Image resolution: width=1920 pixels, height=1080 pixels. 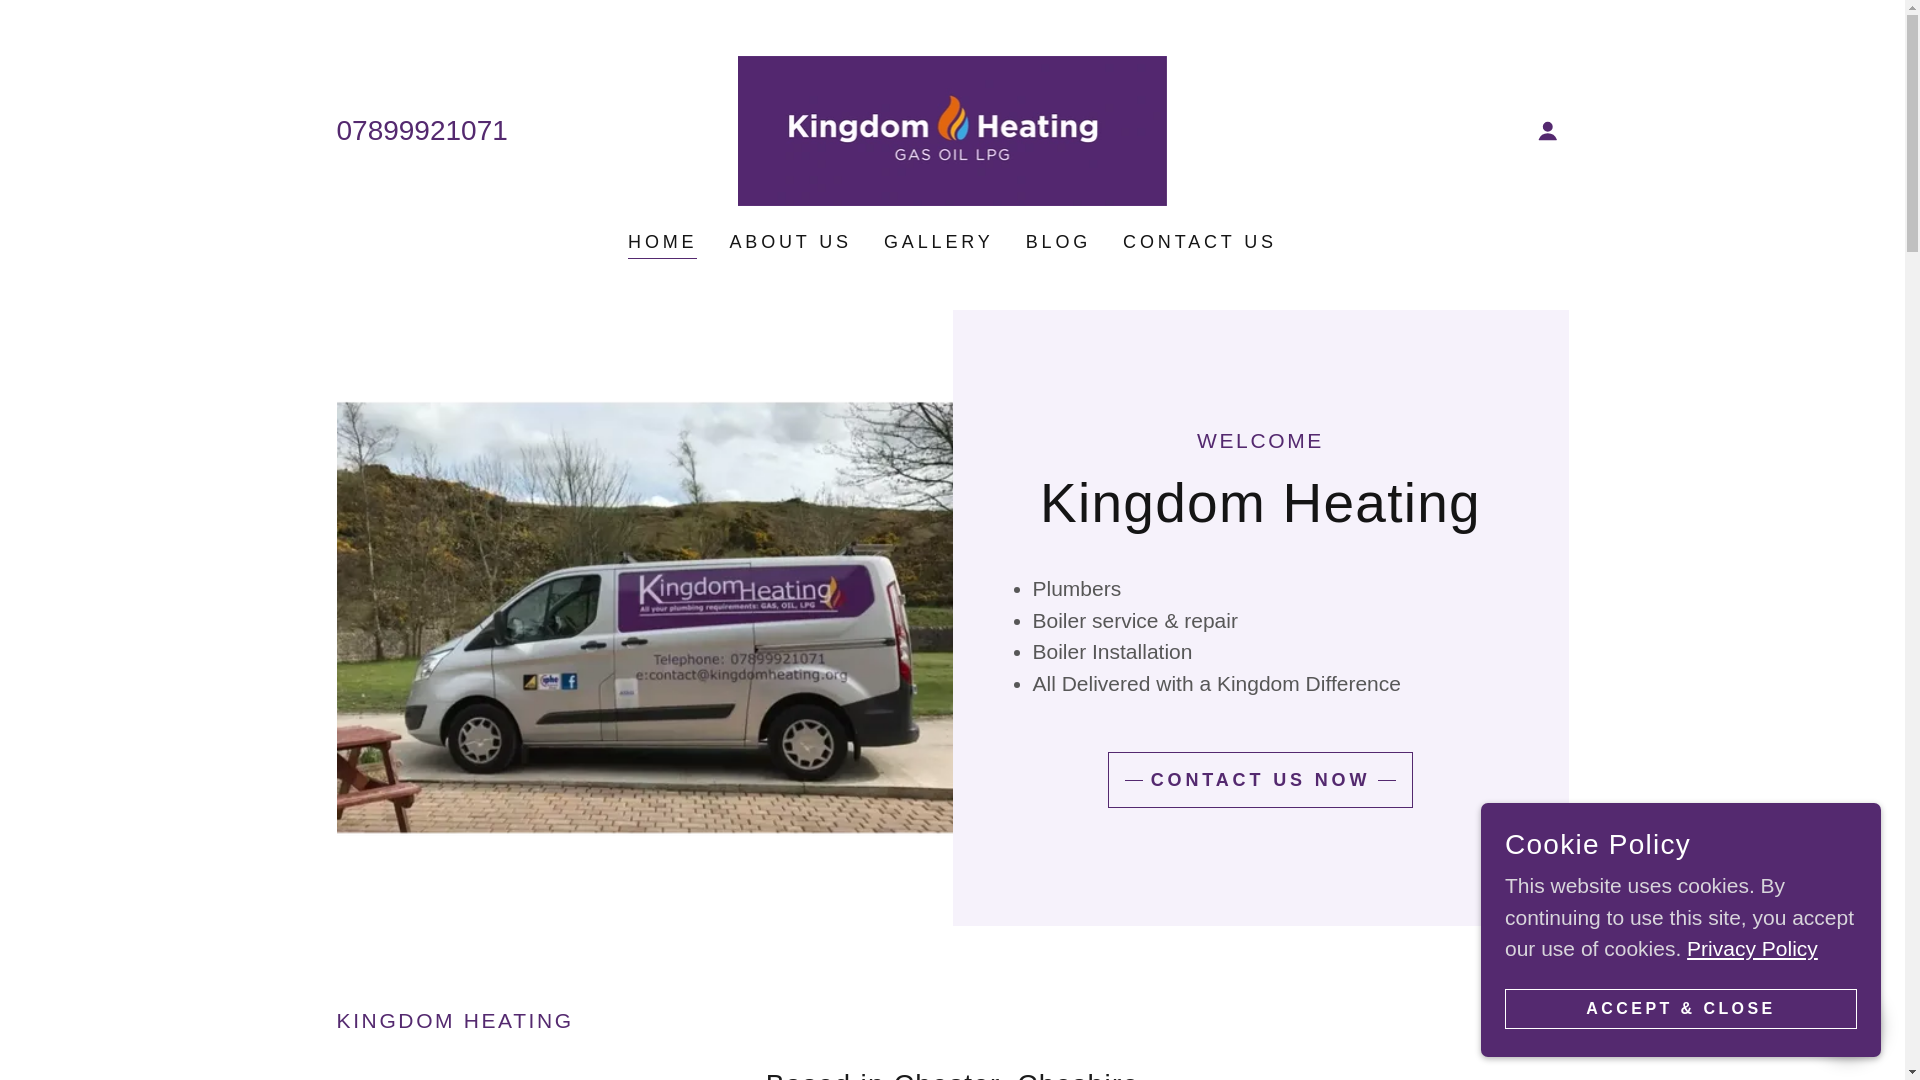 What do you see at coordinates (1200, 242) in the screenshot?
I see `CONTACT US` at bounding box center [1200, 242].